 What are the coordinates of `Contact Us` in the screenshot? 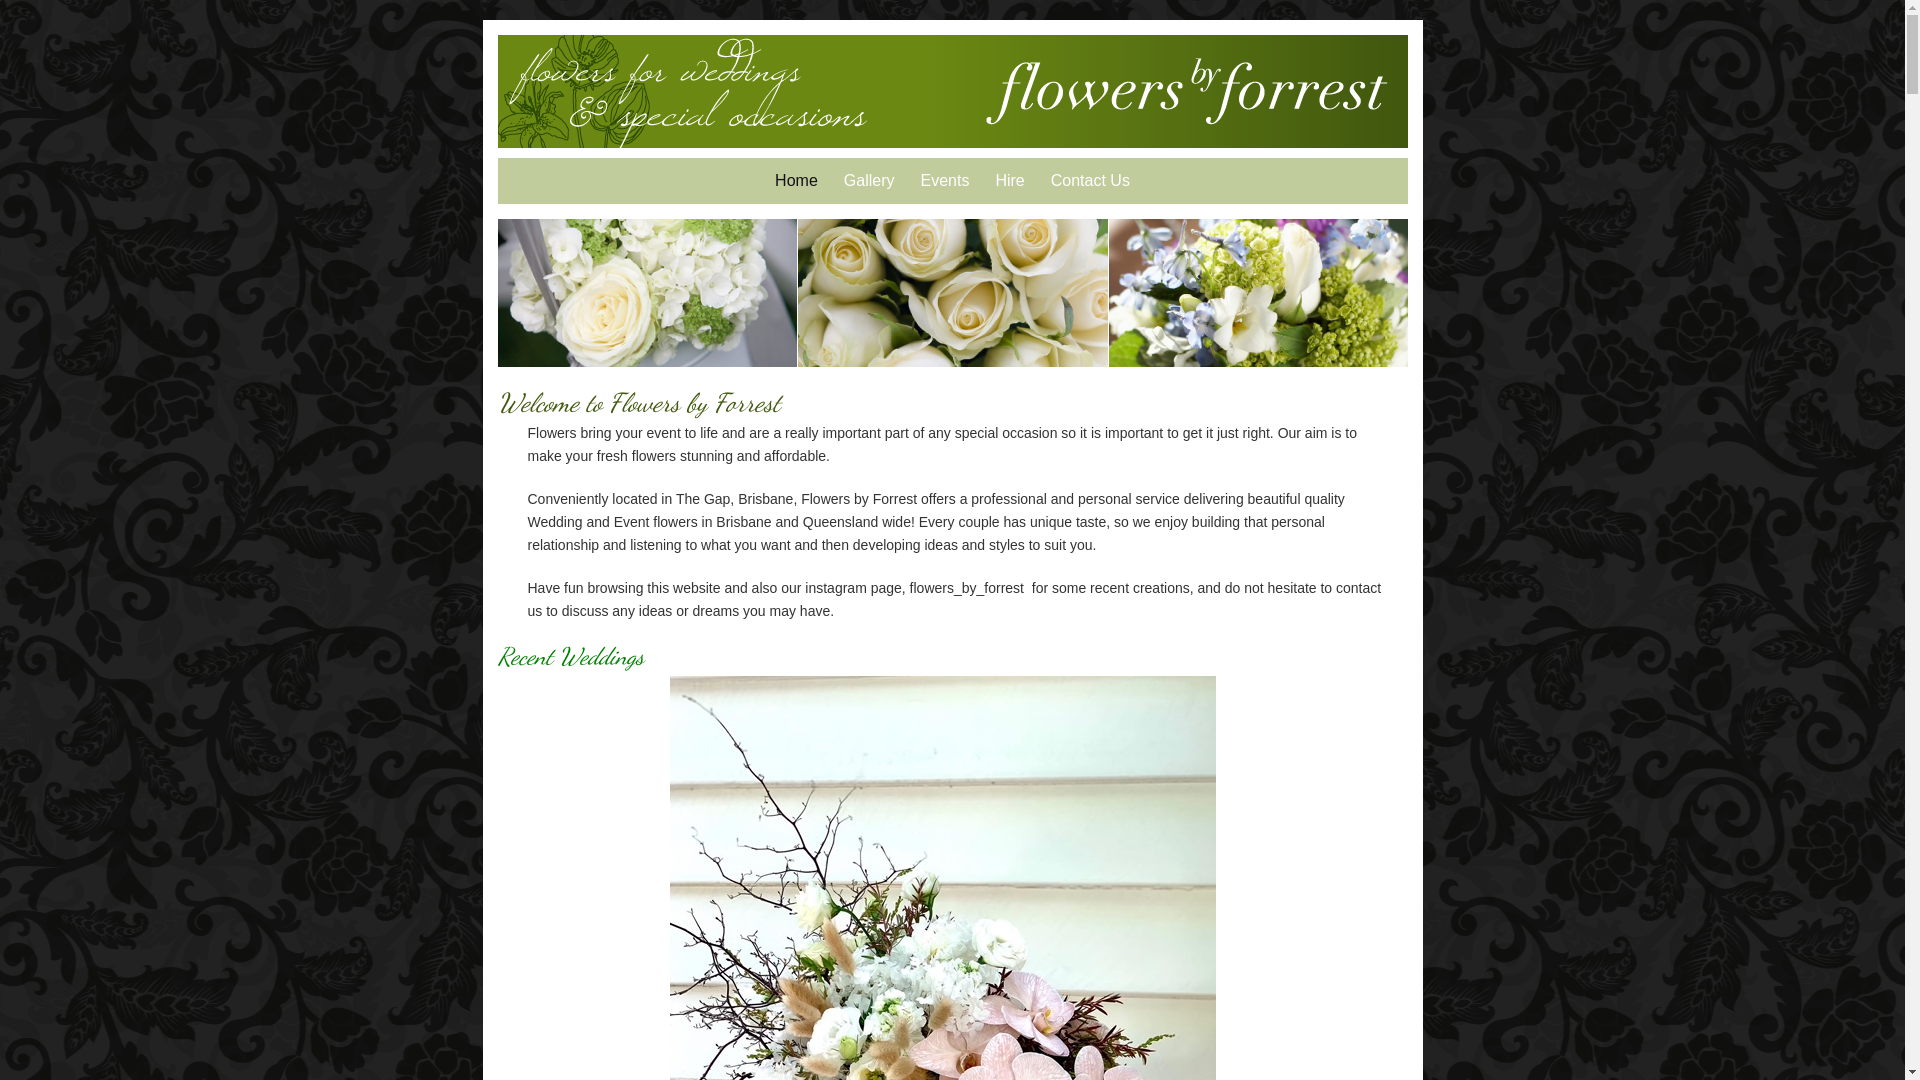 It's located at (1090, 181).